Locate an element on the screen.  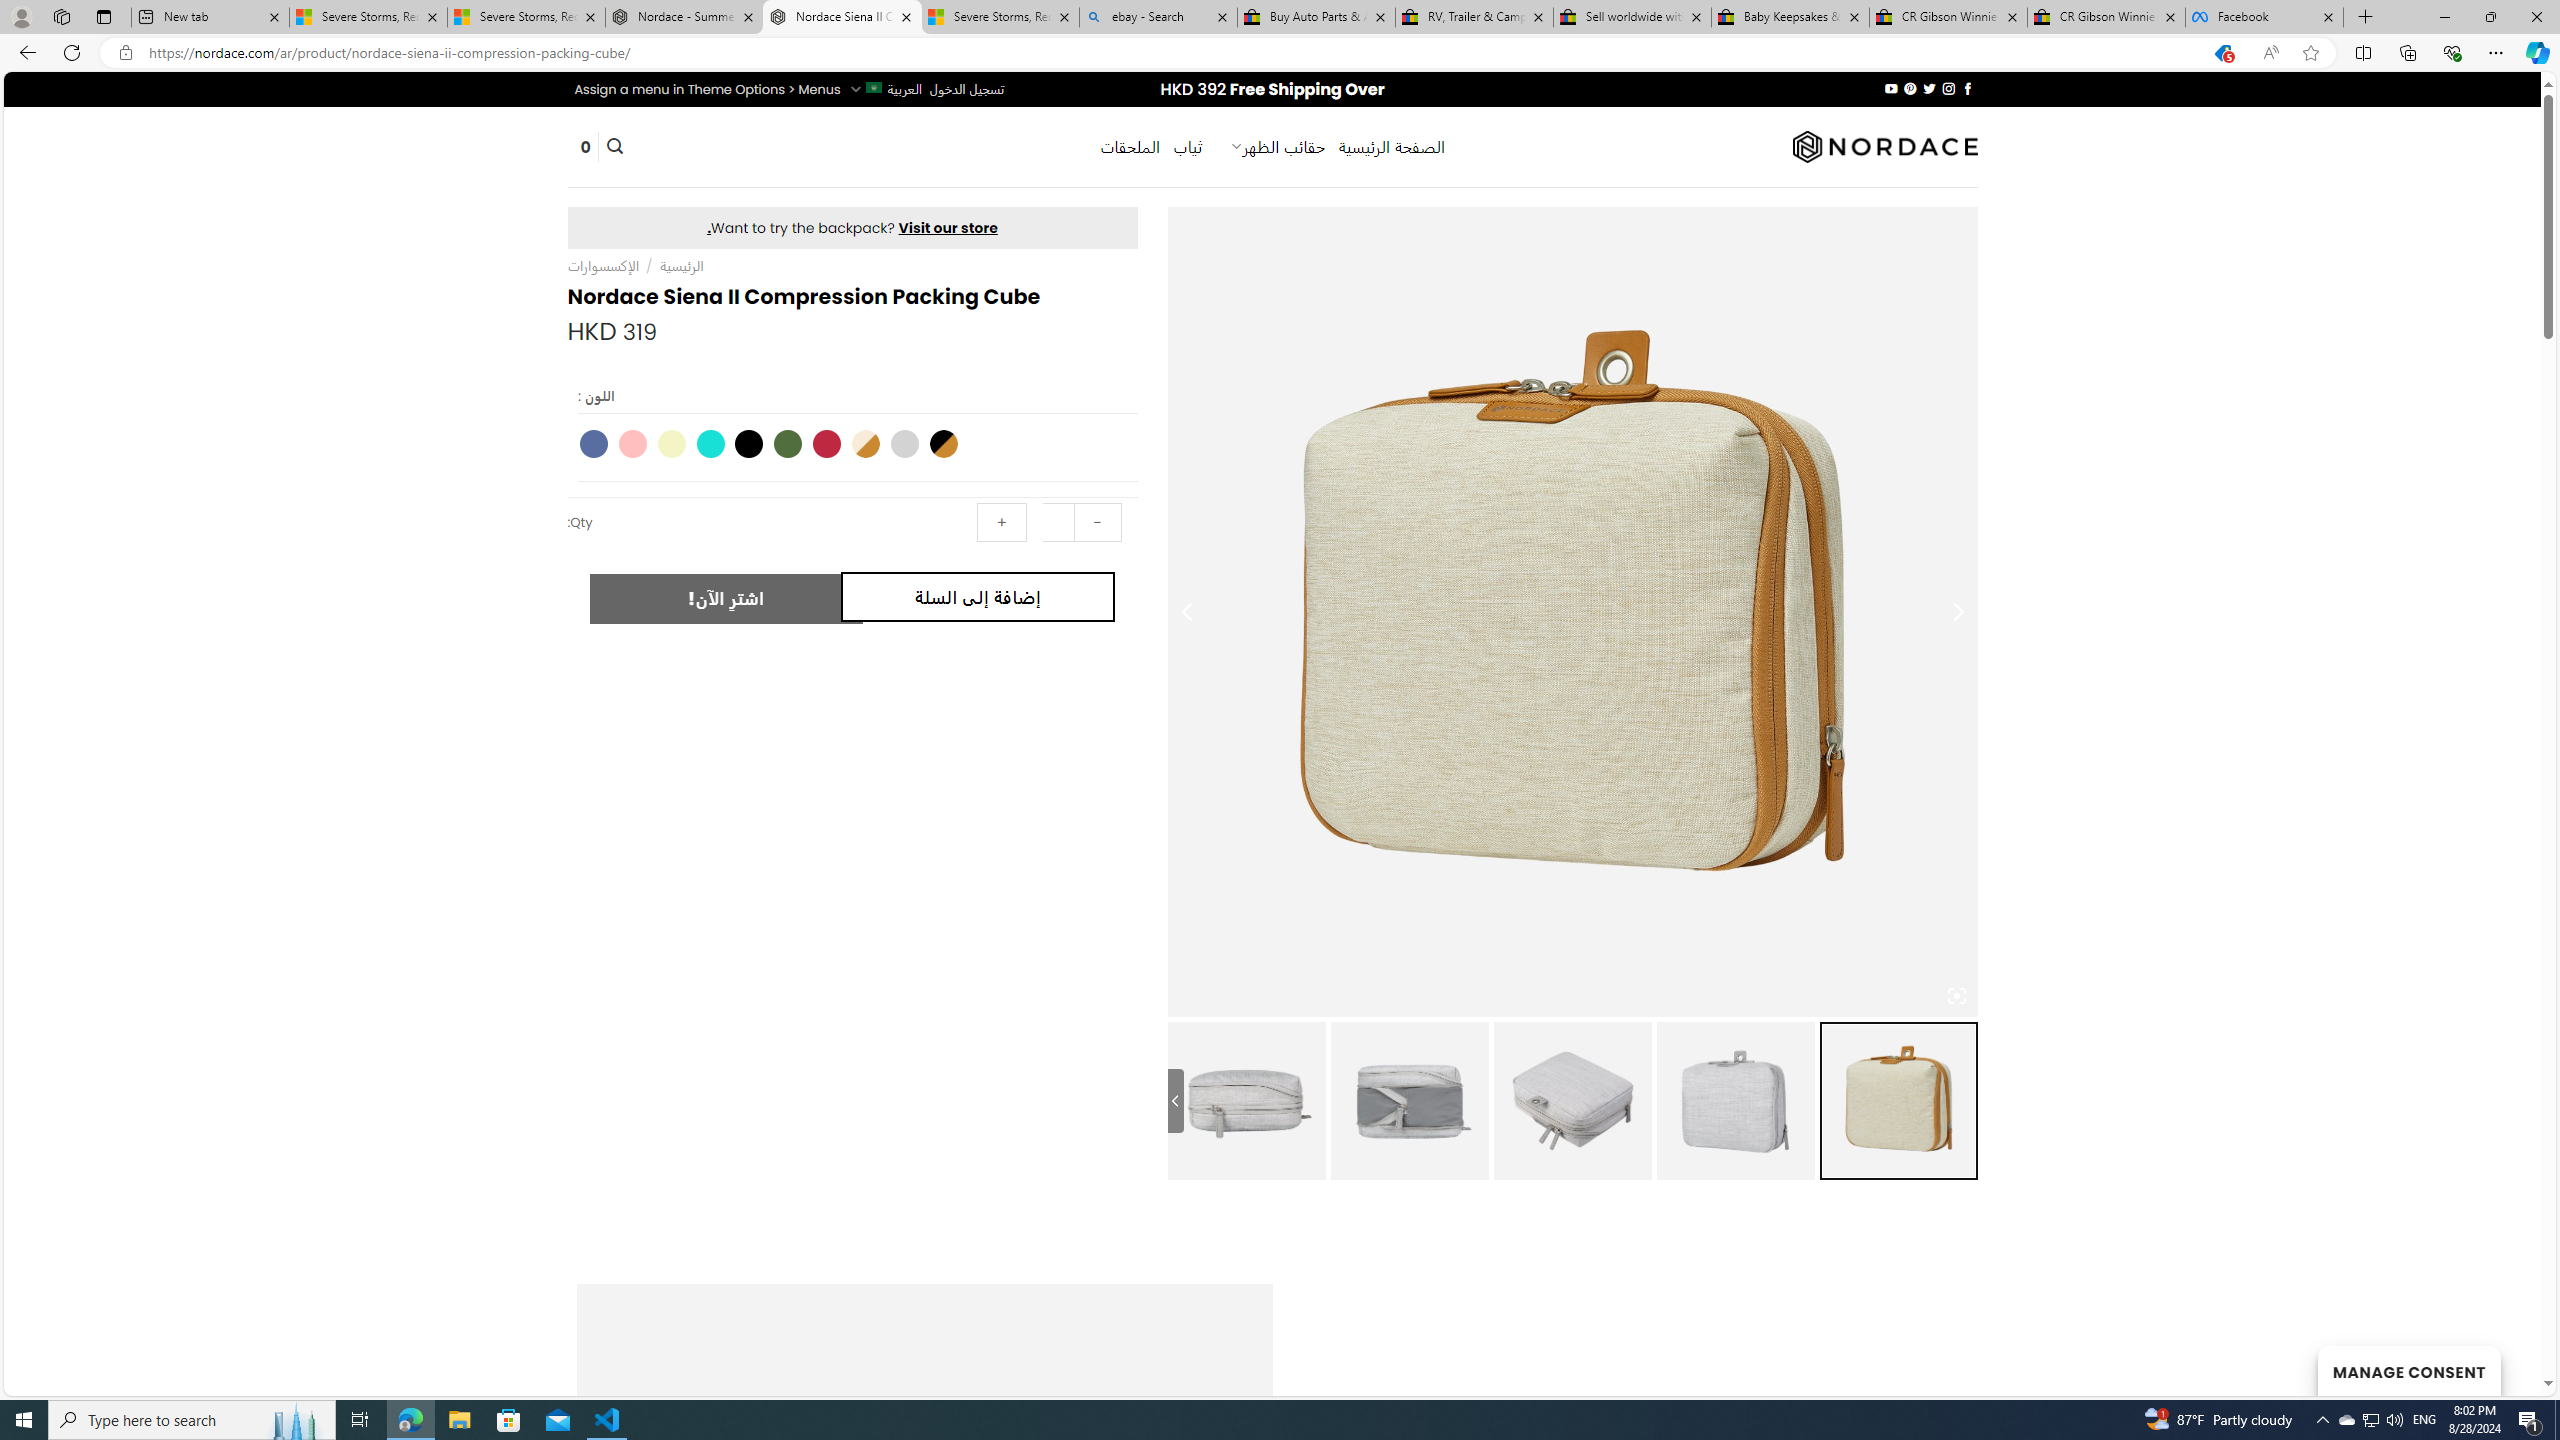
View site information is located at coordinates (124, 53).